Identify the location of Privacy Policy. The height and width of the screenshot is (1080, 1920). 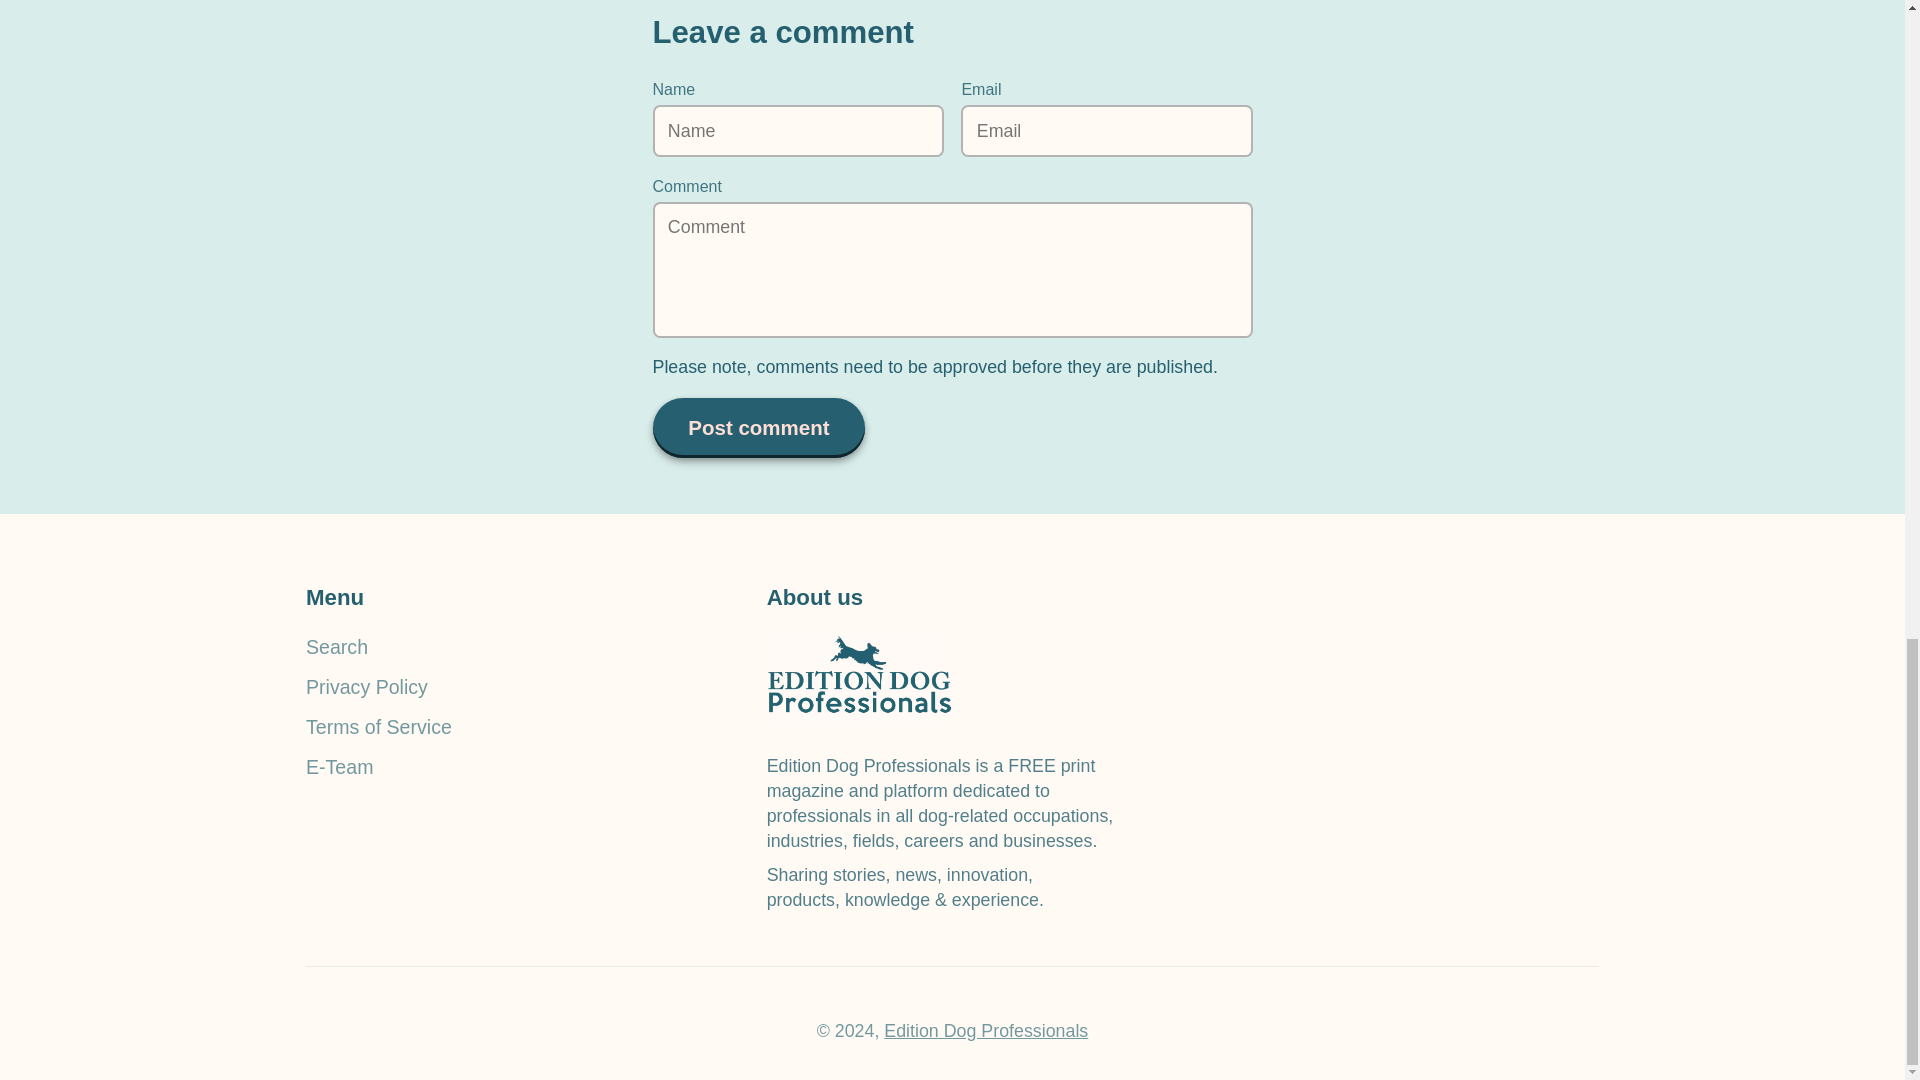
(491, 686).